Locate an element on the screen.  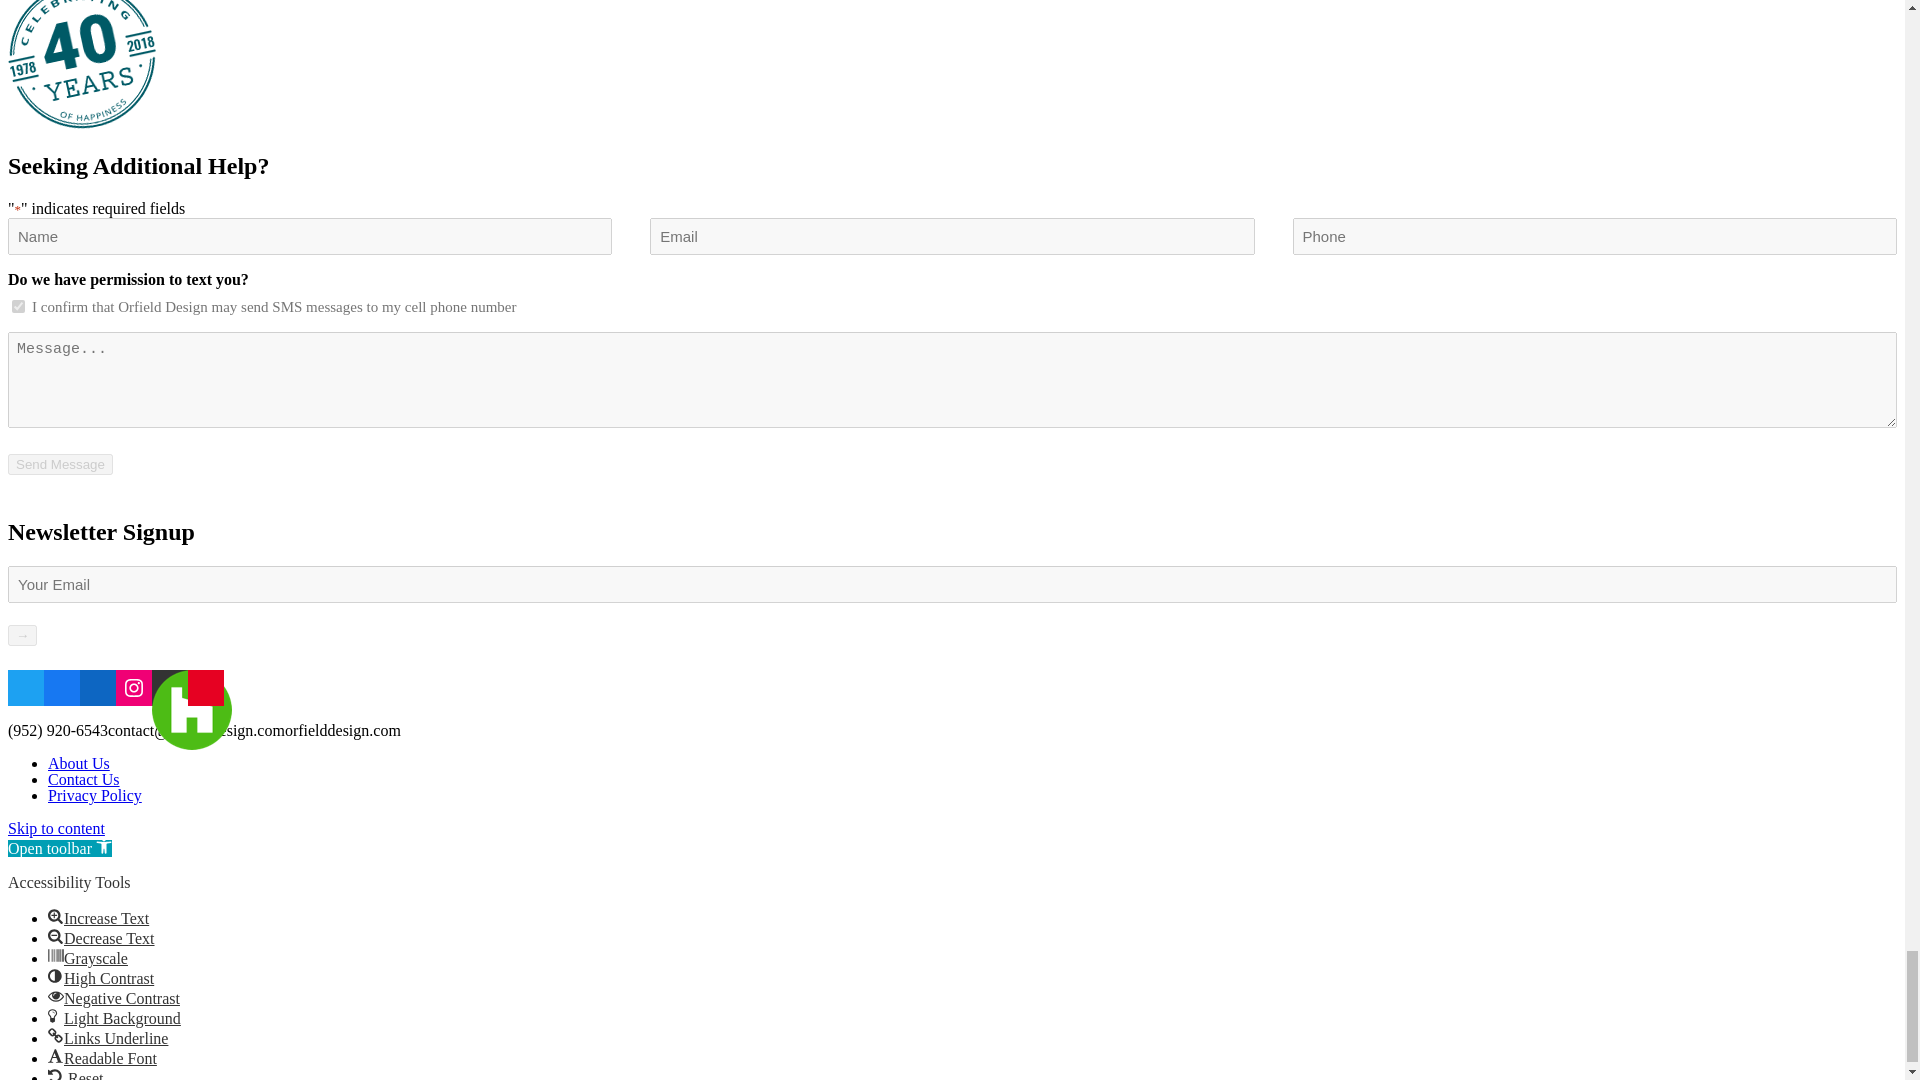
Accessibility Tools is located at coordinates (59, 848).